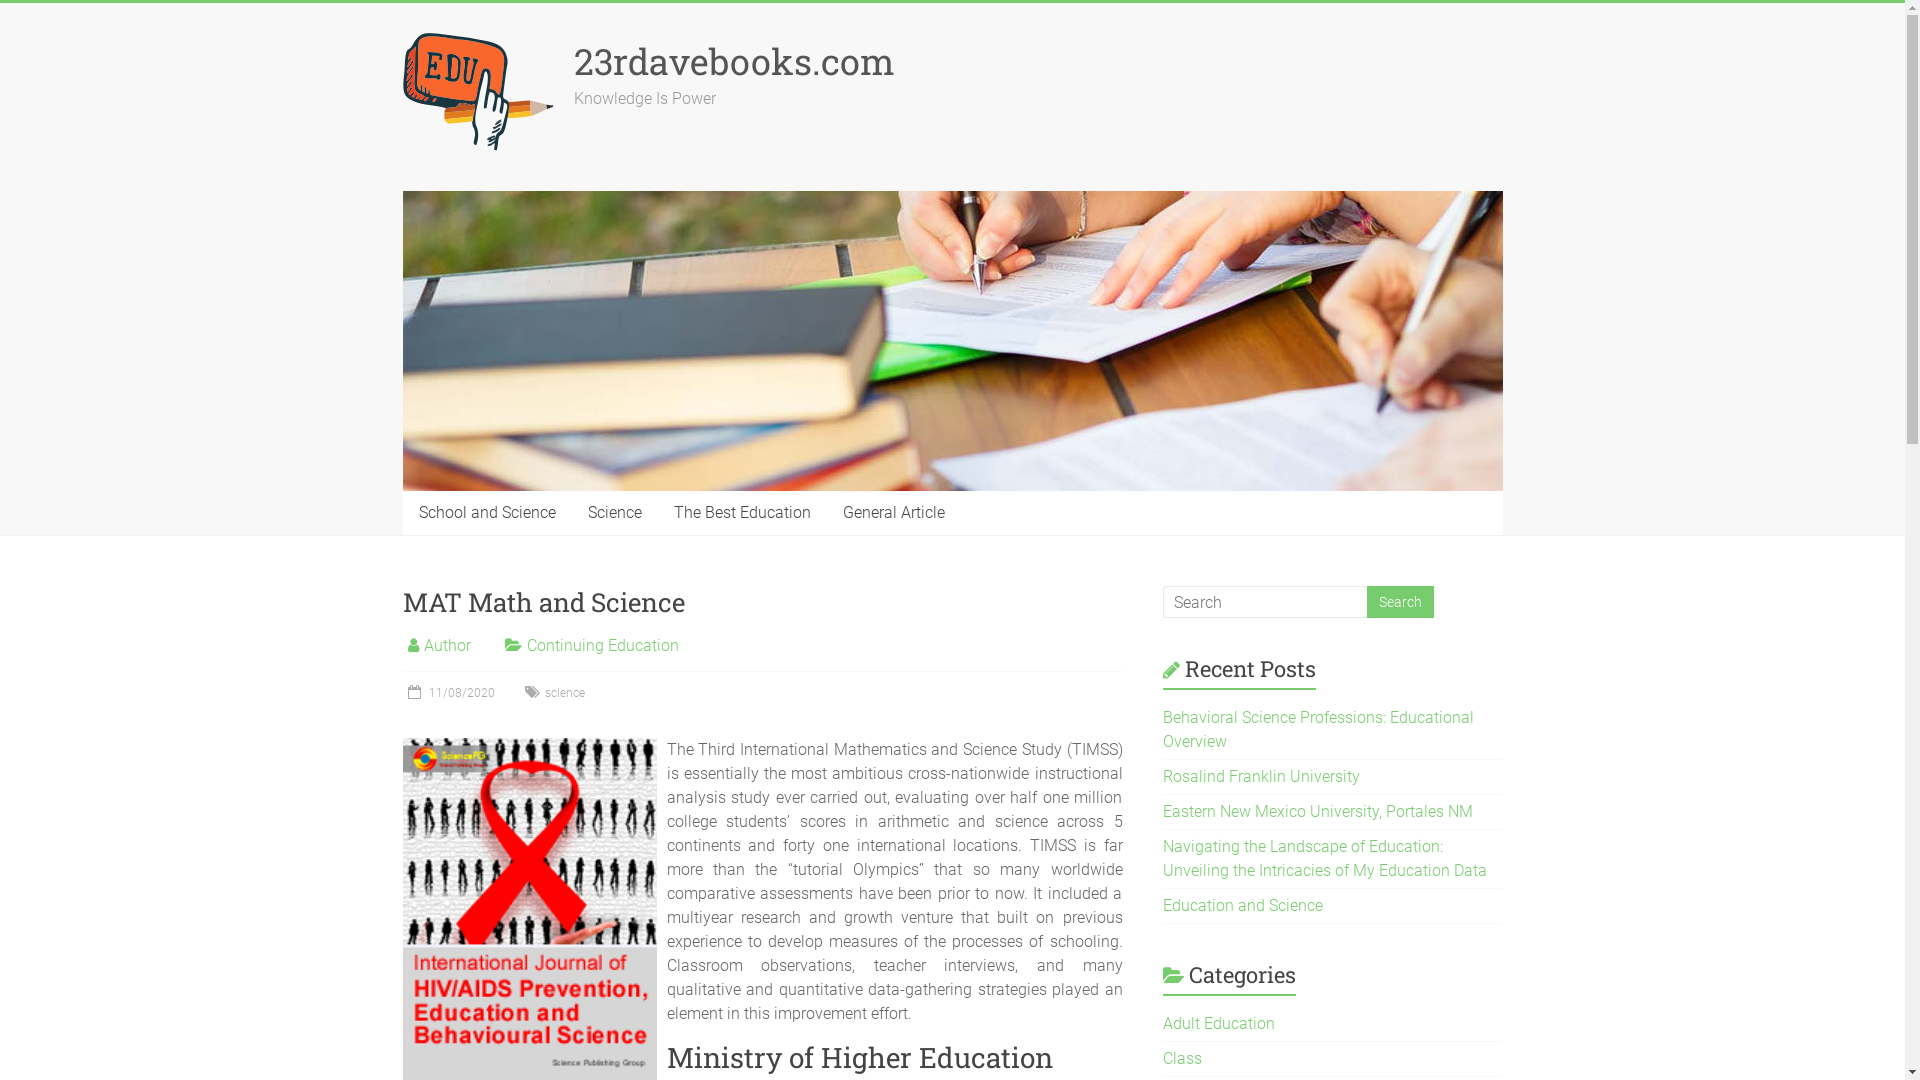 Image resolution: width=1920 pixels, height=1080 pixels. I want to click on The Best Education, so click(742, 513).